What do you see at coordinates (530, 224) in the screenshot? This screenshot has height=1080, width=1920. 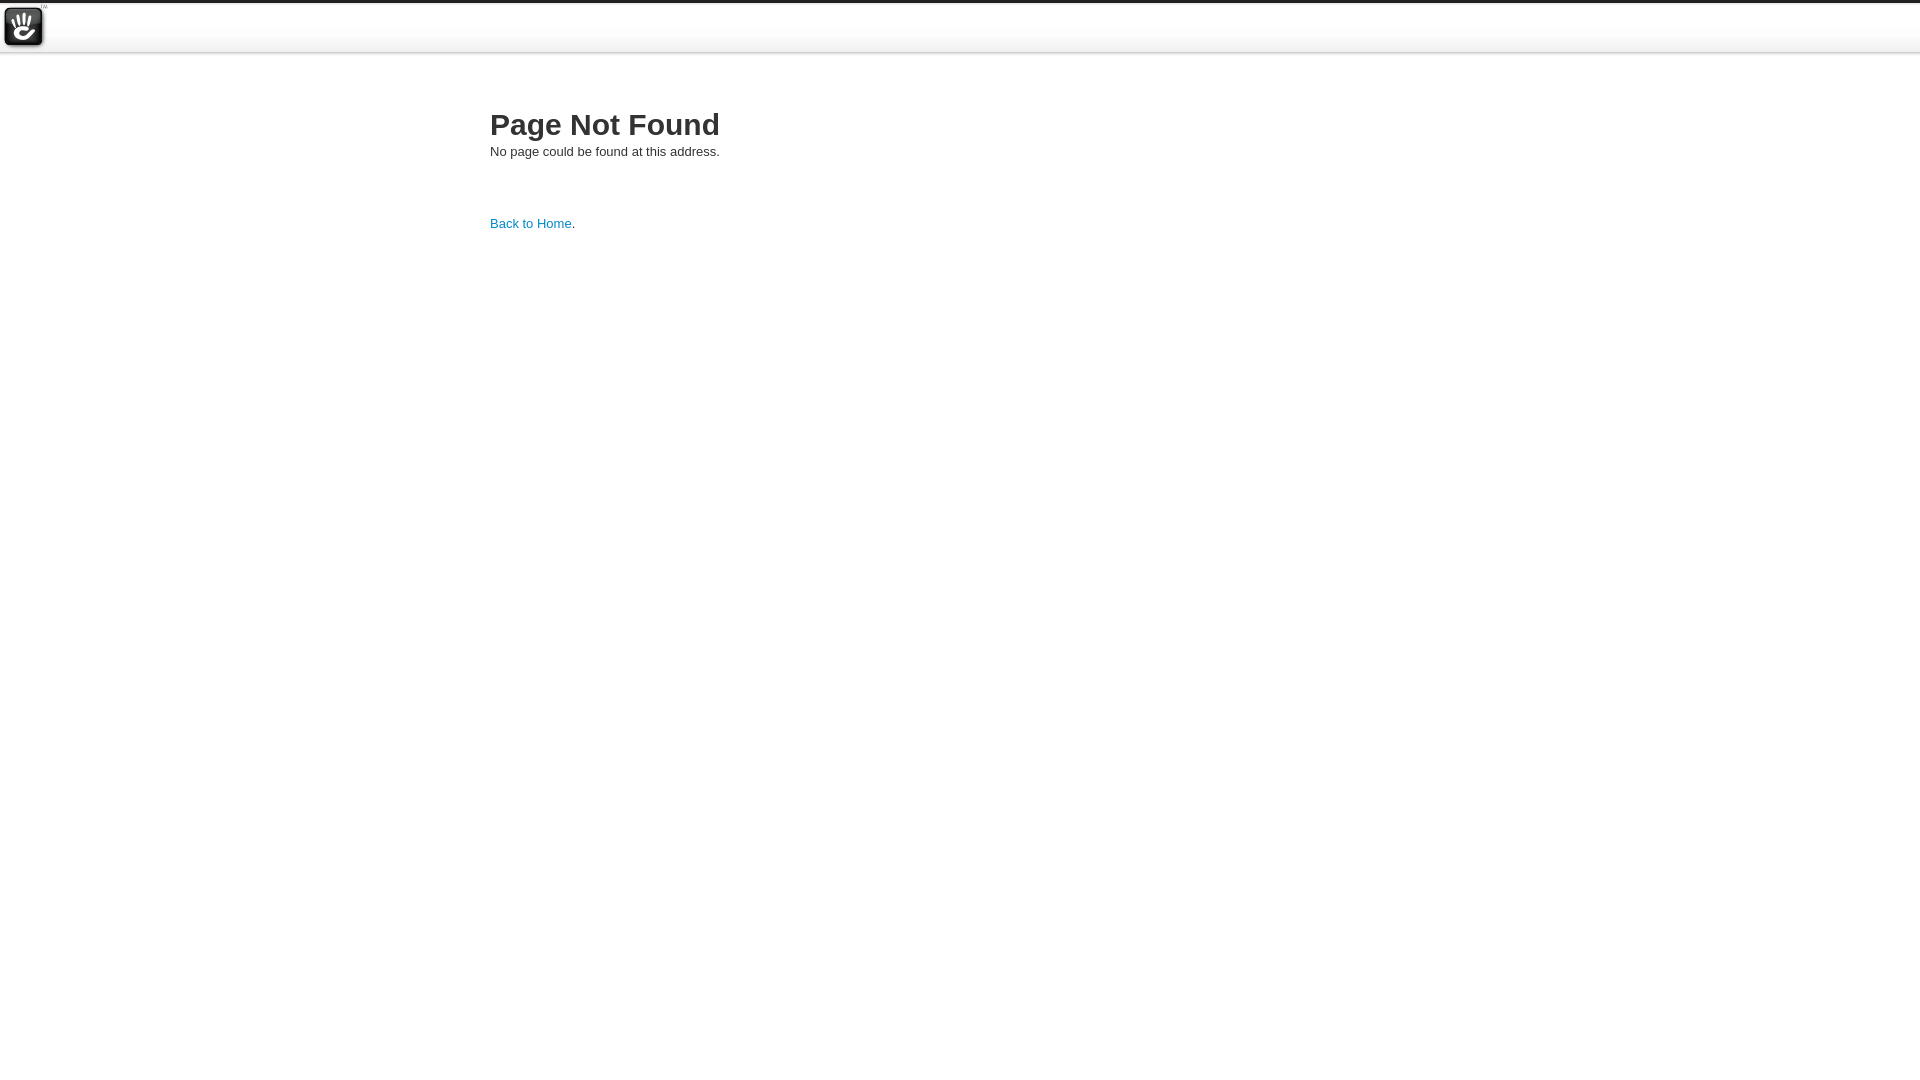 I see `Back to Home` at bounding box center [530, 224].